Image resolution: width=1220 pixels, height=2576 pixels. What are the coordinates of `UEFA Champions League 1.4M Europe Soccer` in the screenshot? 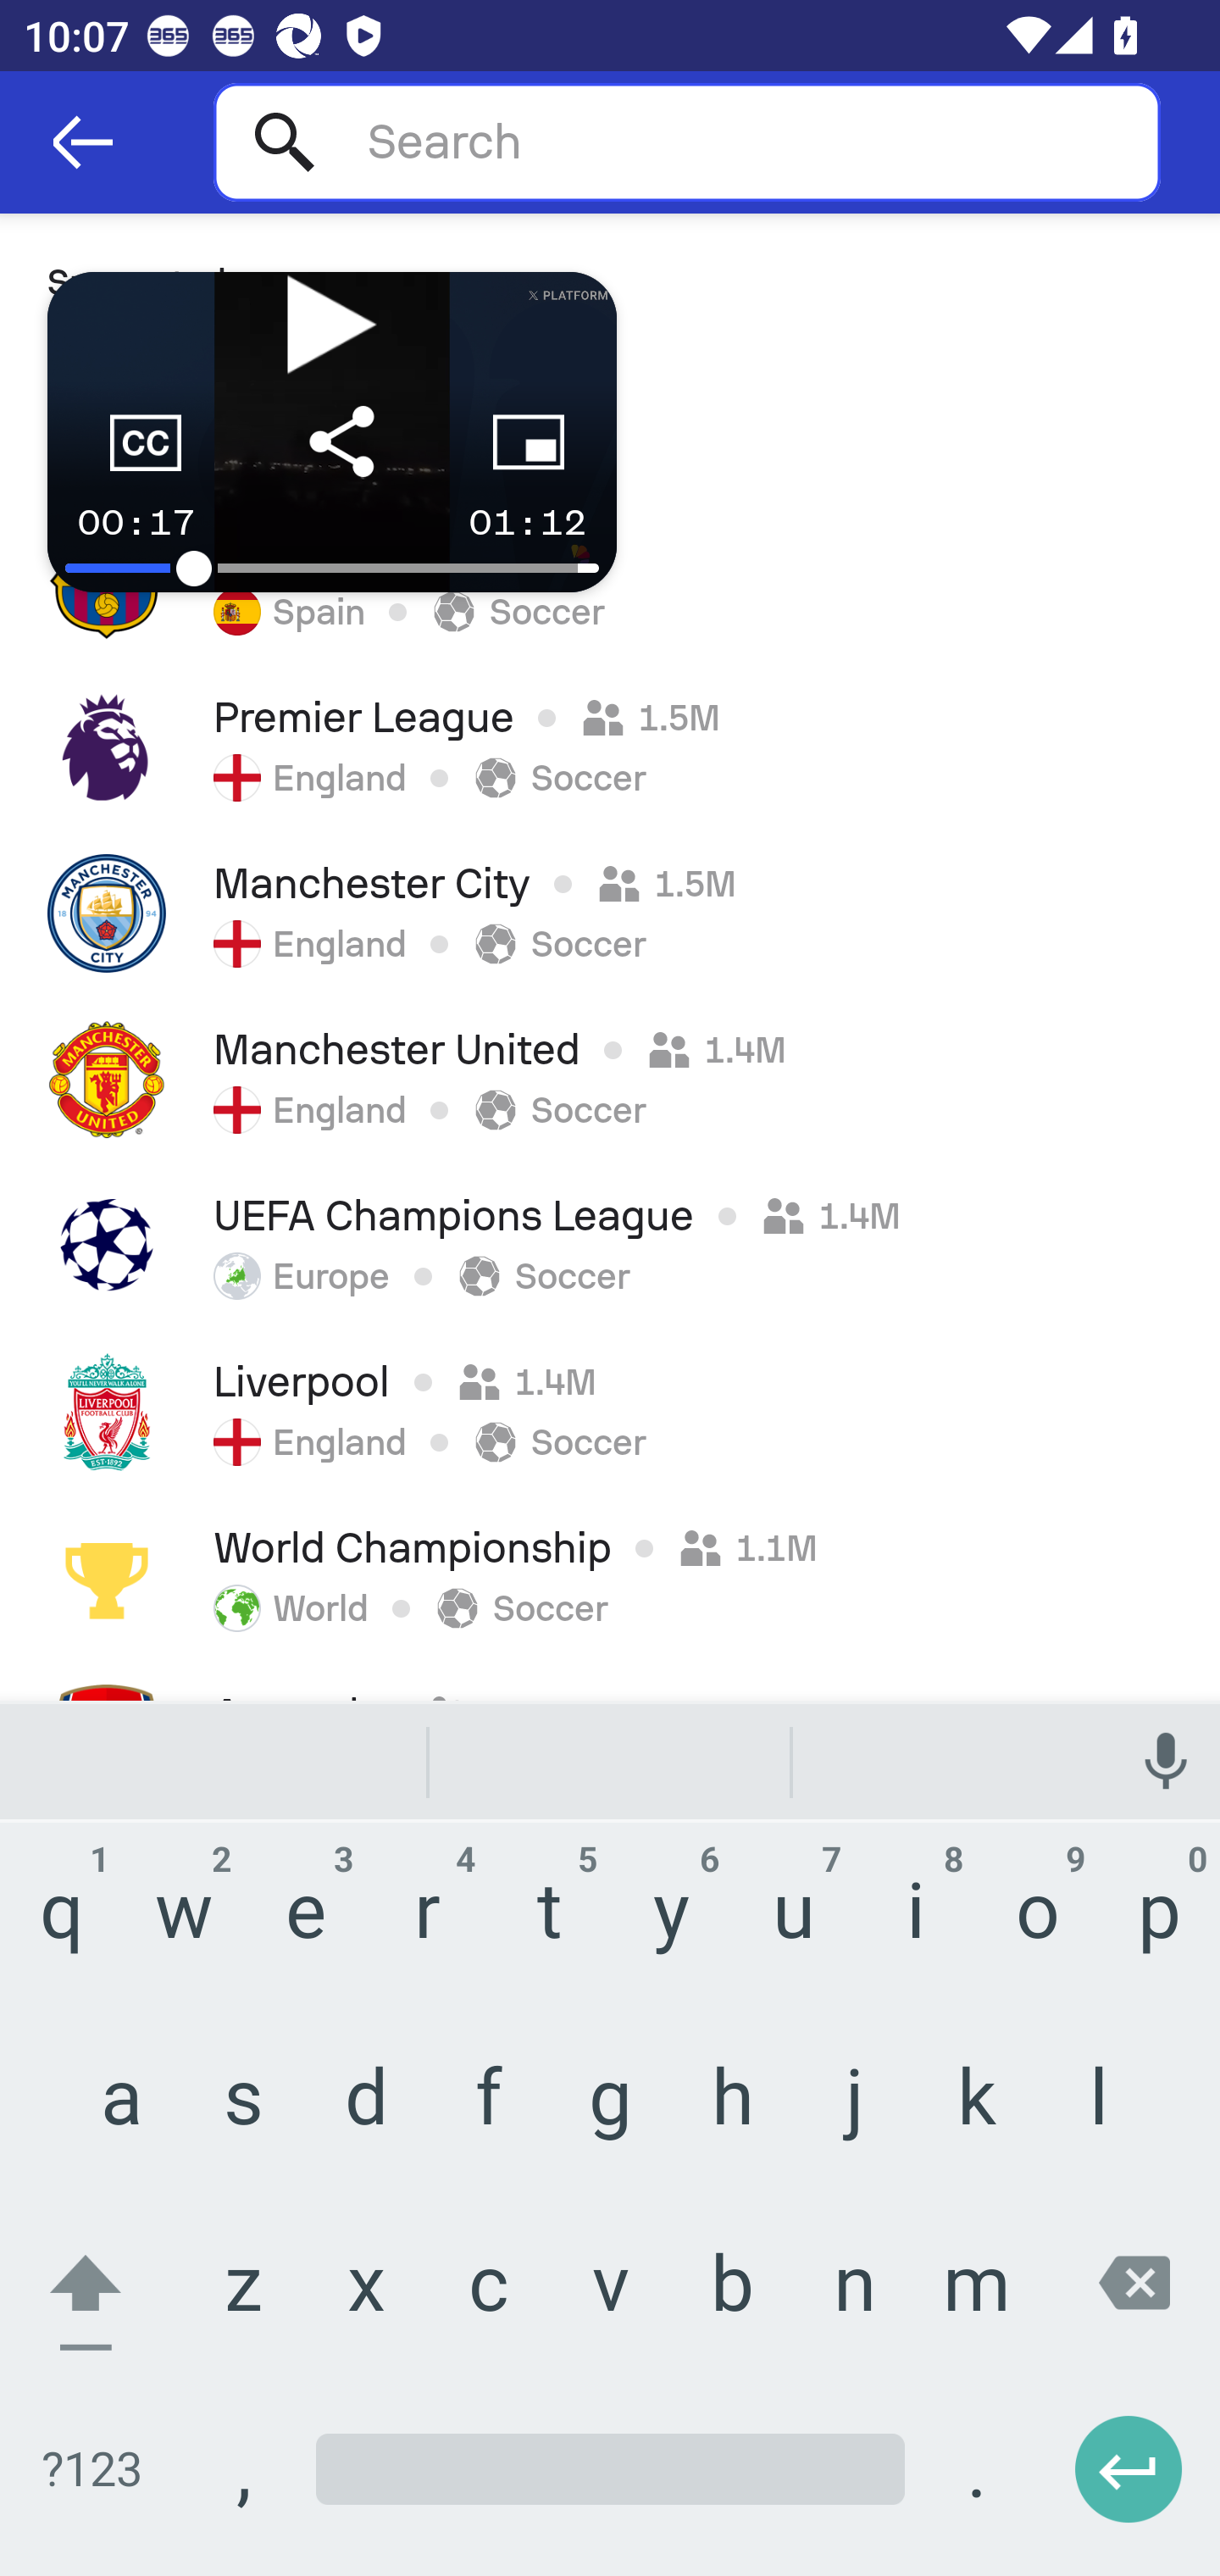 It's located at (610, 1246).